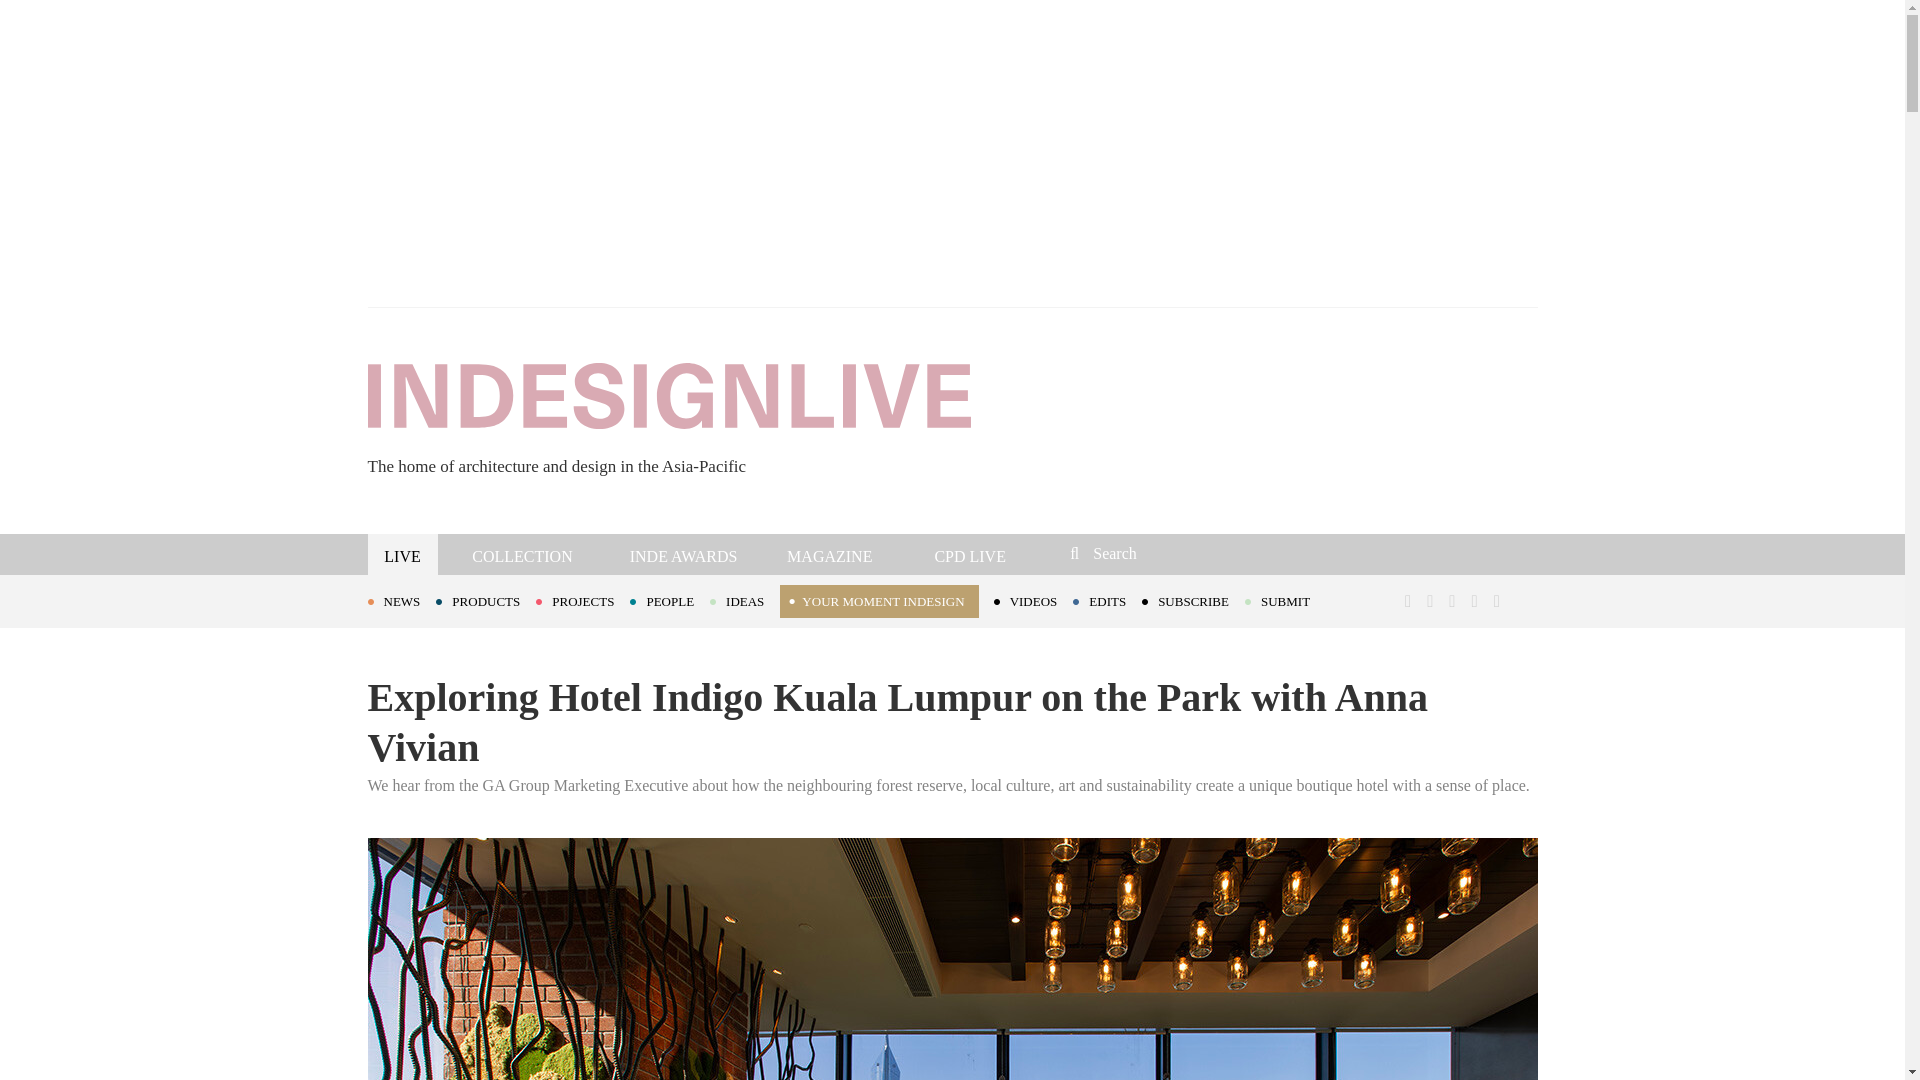 The image size is (1920, 1080). What do you see at coordinates (1204, 552) in the screenshot?
I see `Search` at bounding box center [1204, 552].